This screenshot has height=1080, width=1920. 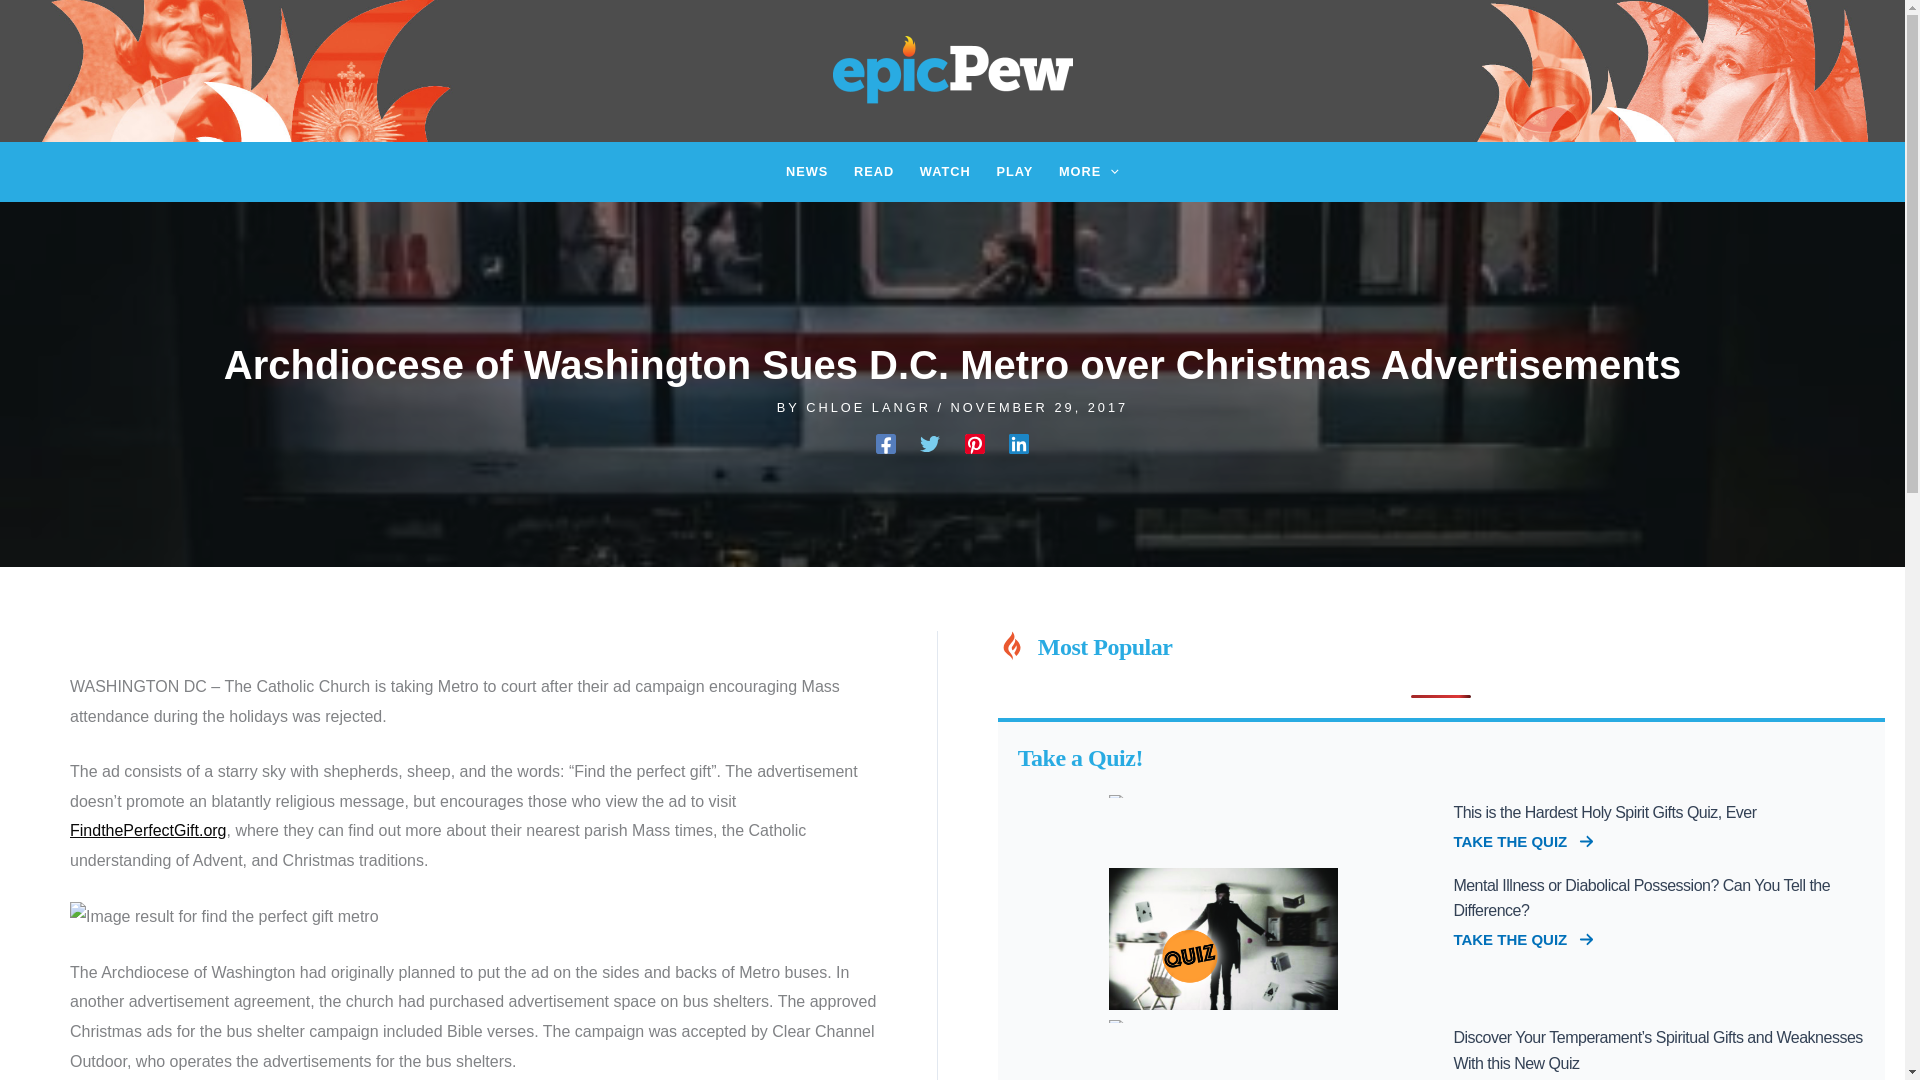 What do you see at coordinates (873, 171) in the screenshot?
I see `READ` at bounding box center [873, 171].